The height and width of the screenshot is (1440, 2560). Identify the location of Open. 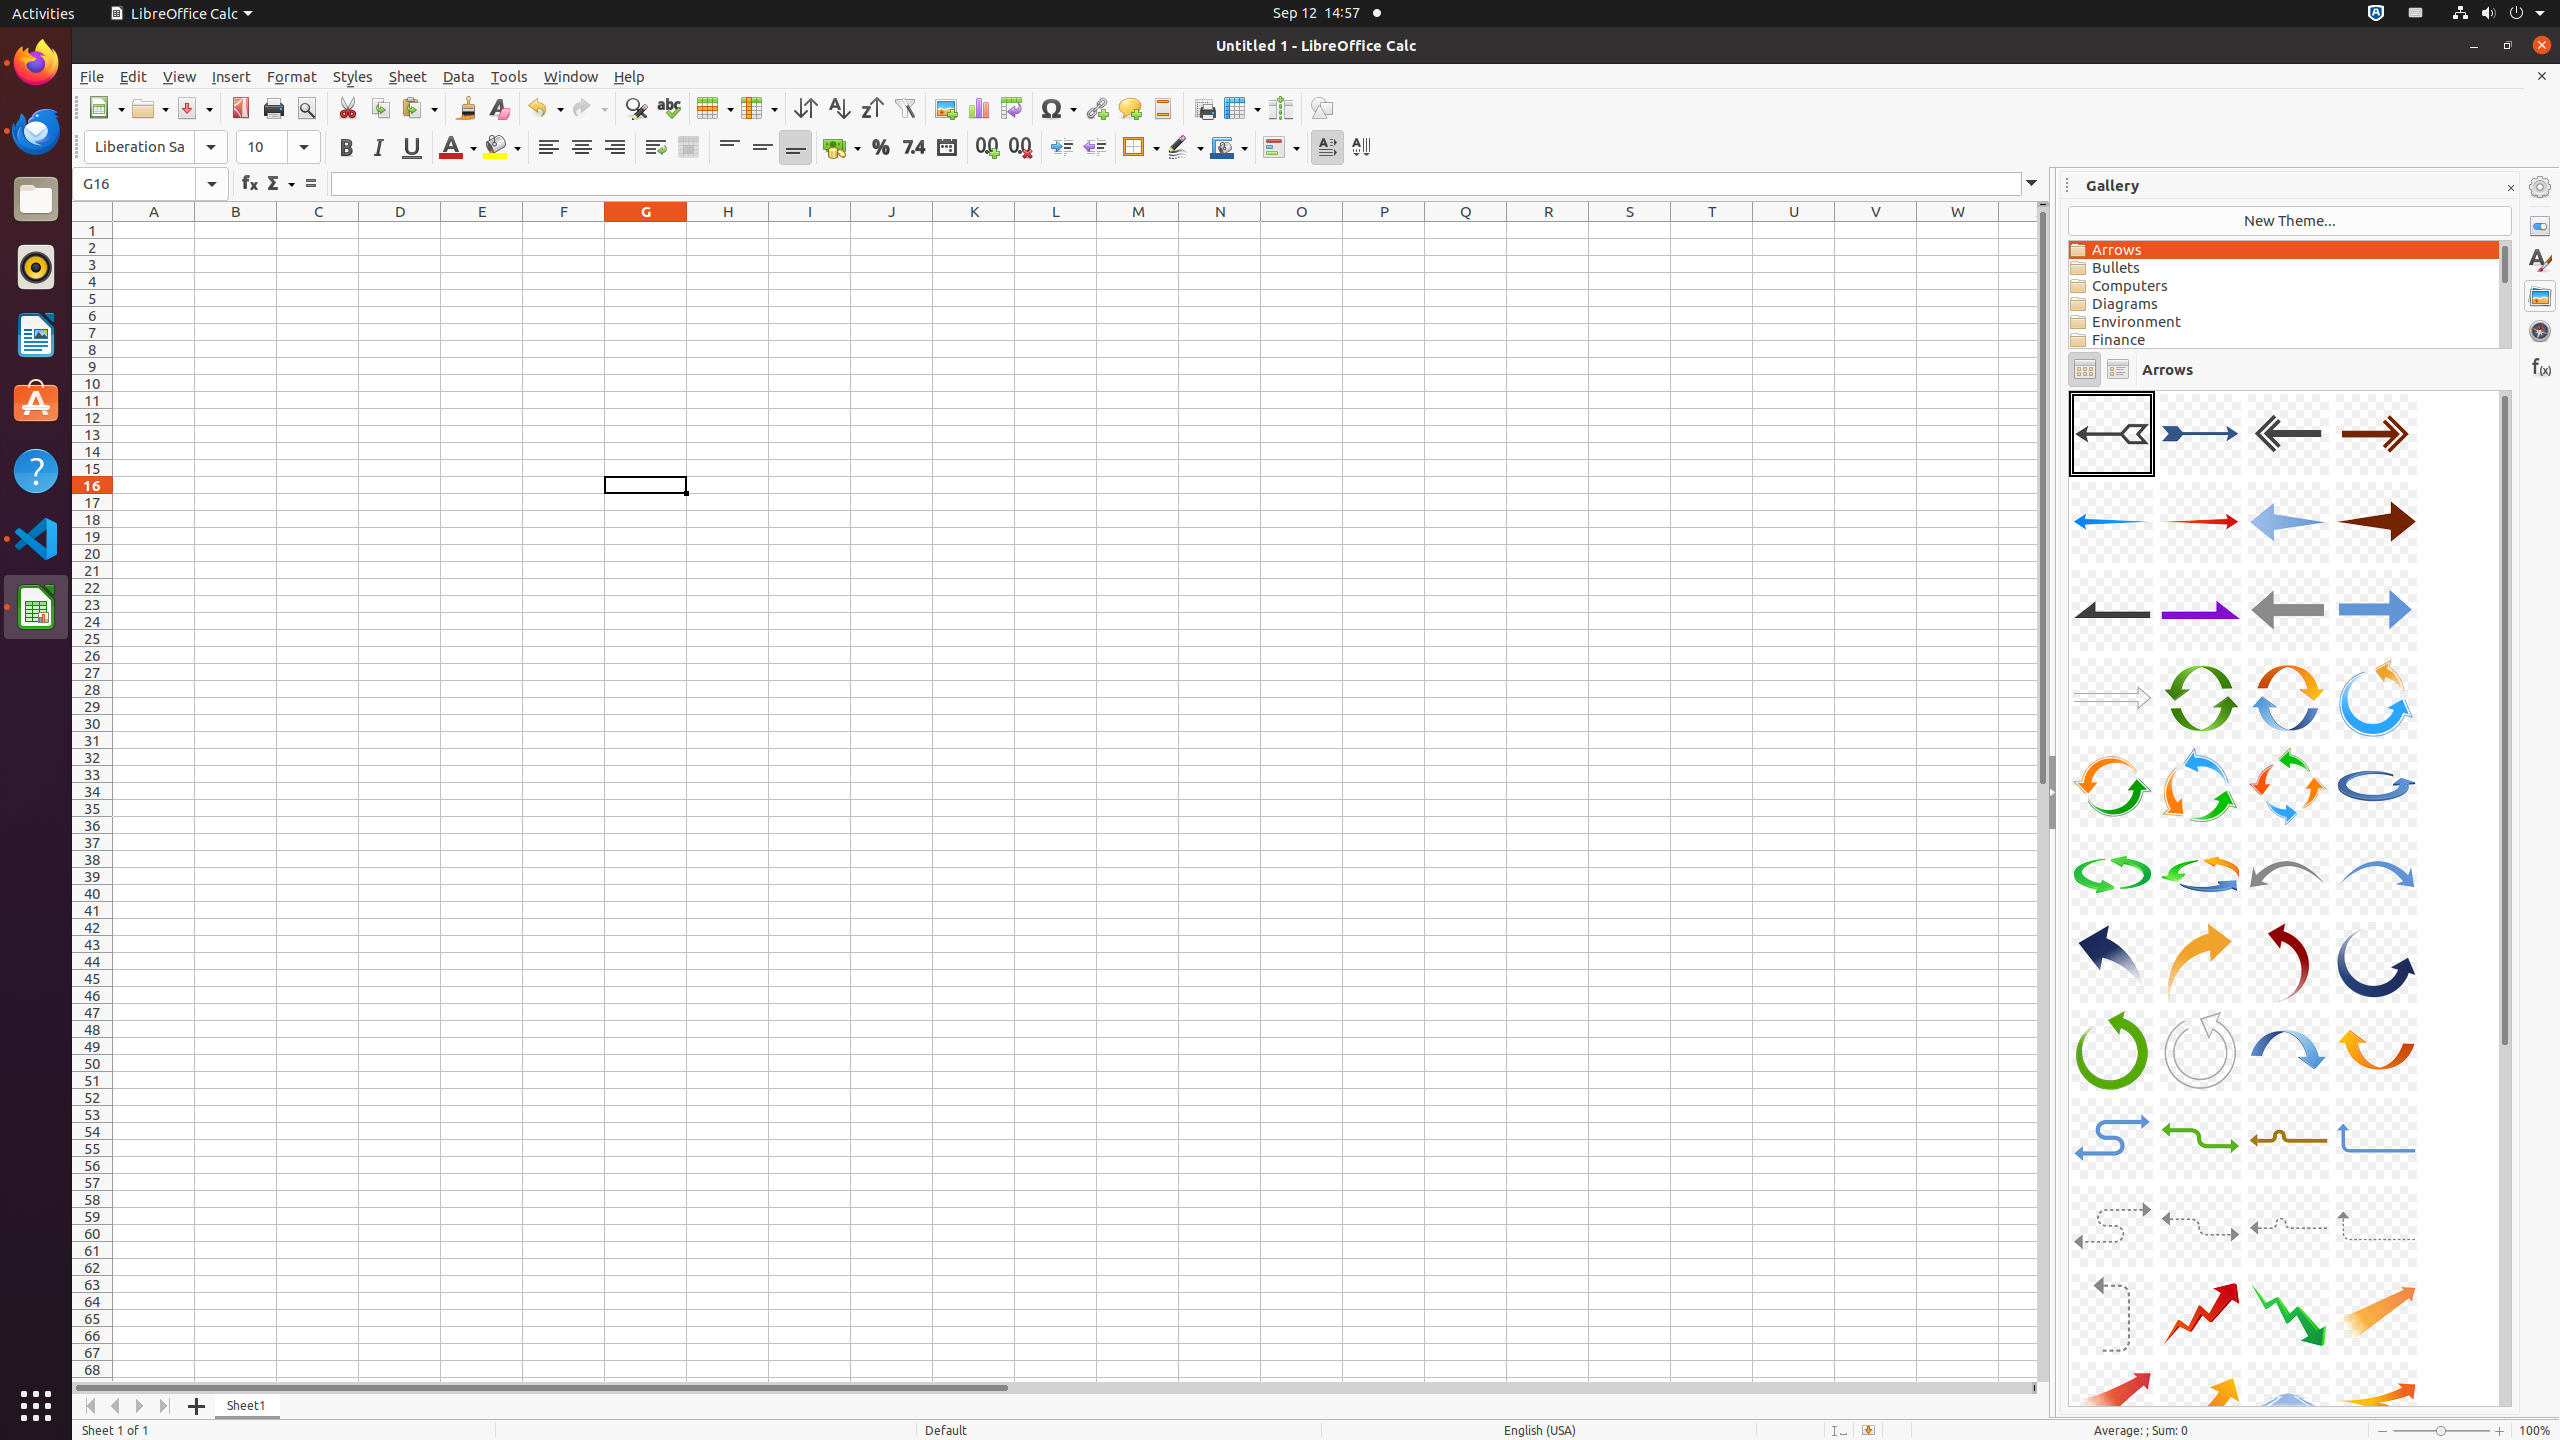
(150, 108).